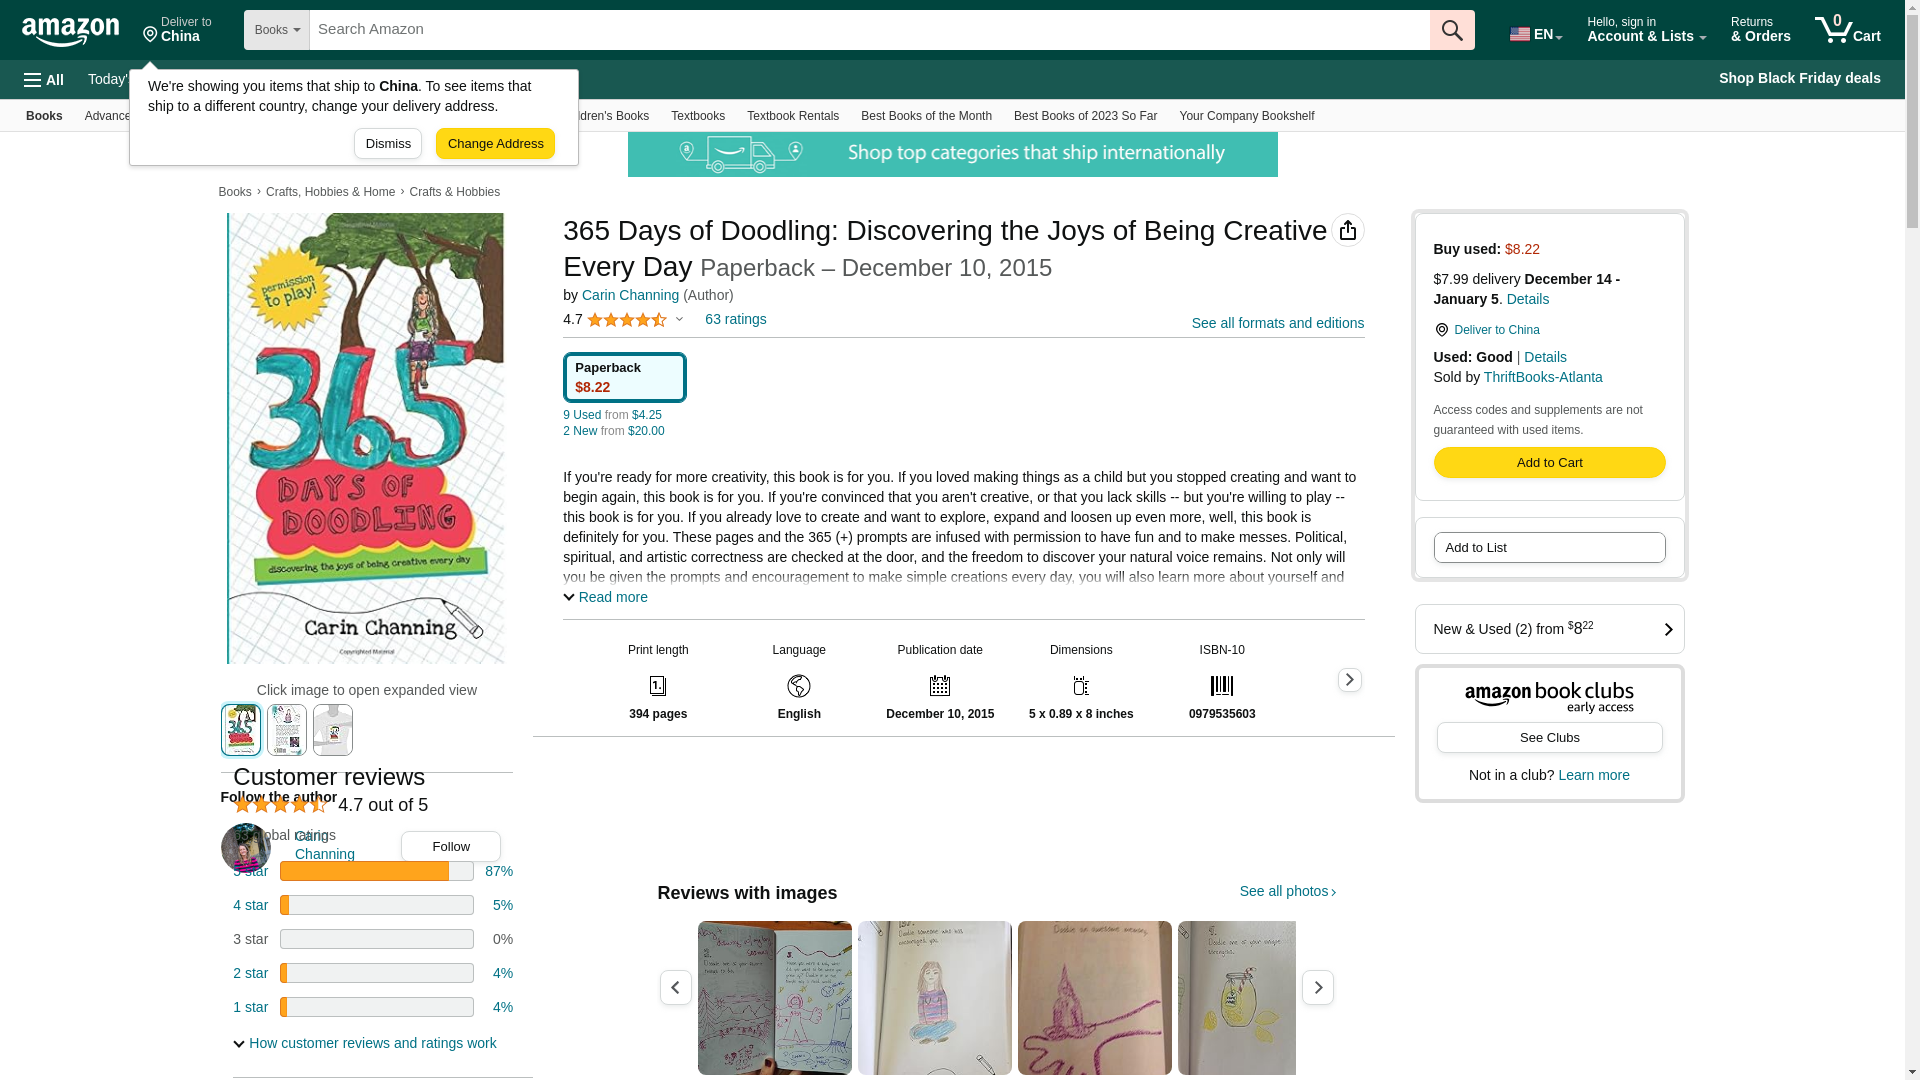  What do you see at coordinates (503, 973) in the screenshot?
I see `4%` at bounding box center [503, 973].